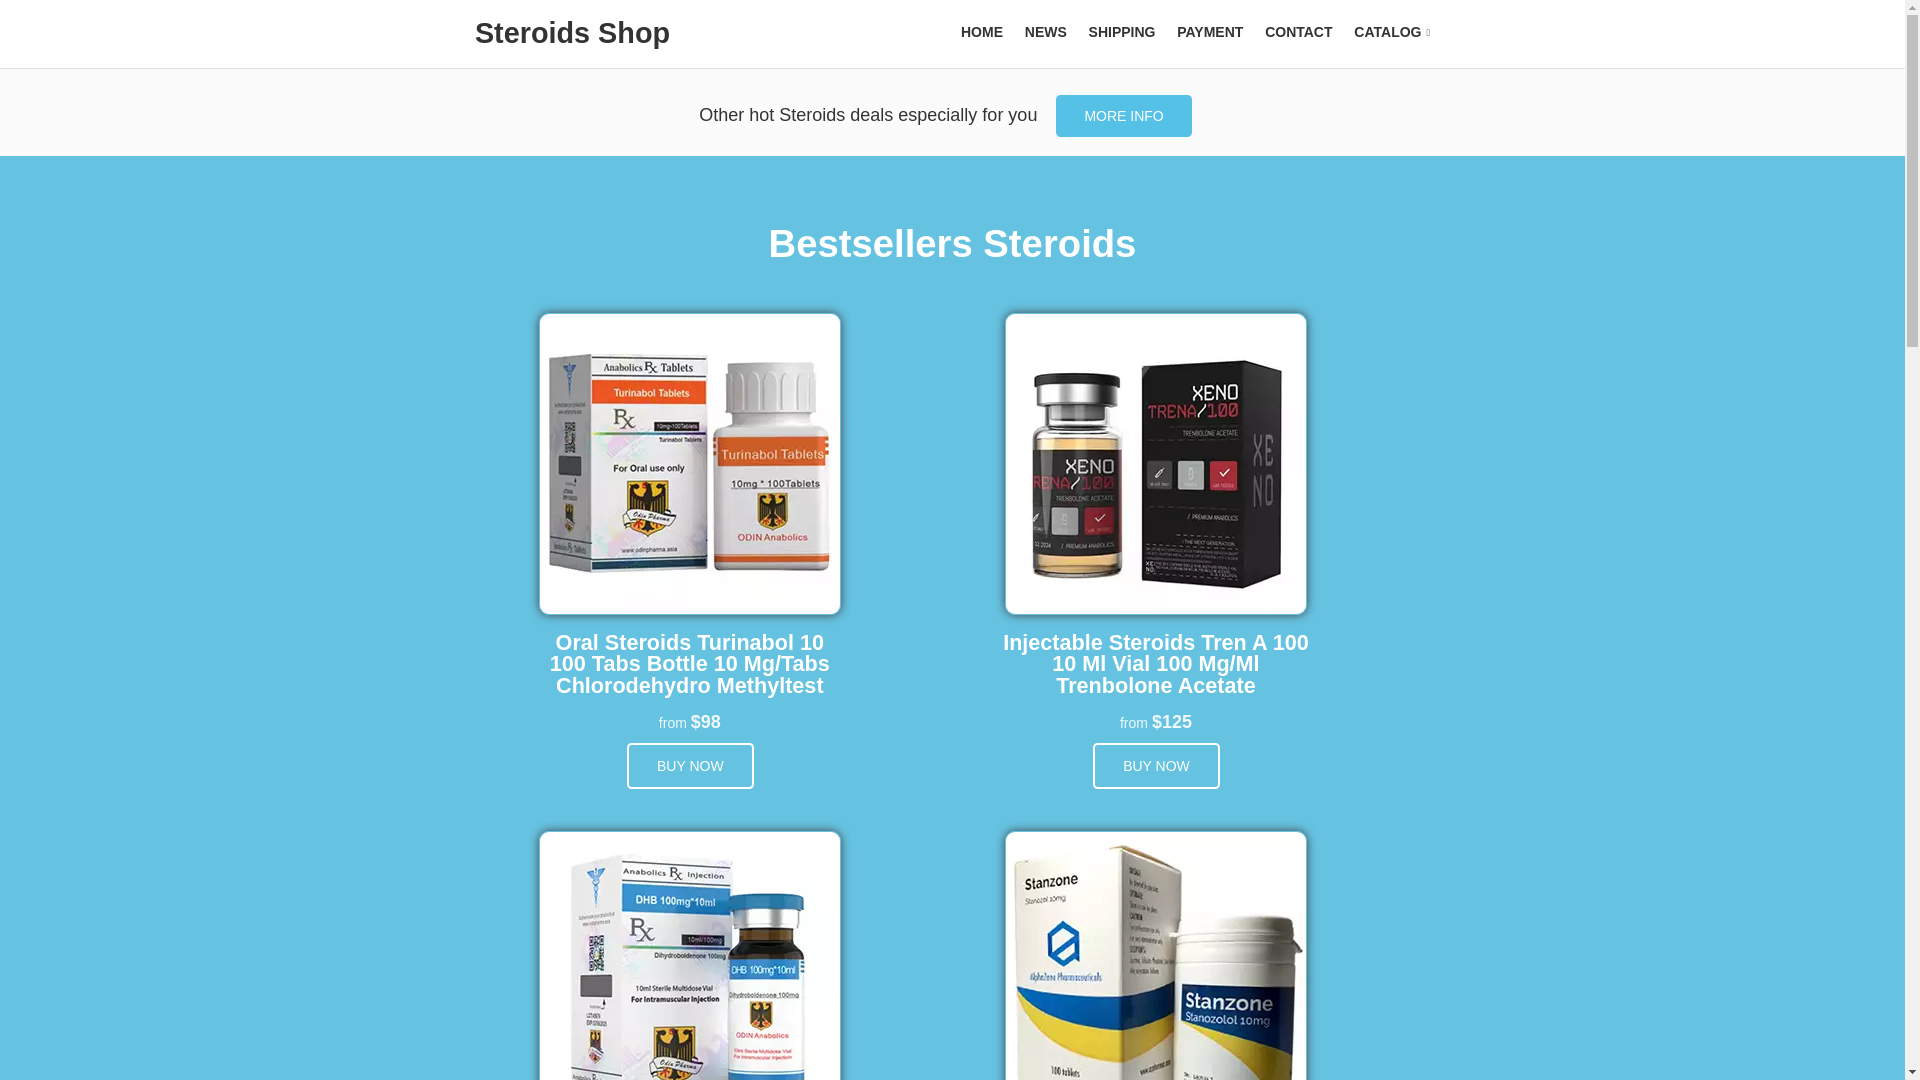 The width and height of the screenshot is (1920, 1080). I want to click on SHIPPING, so click(1122, 31).